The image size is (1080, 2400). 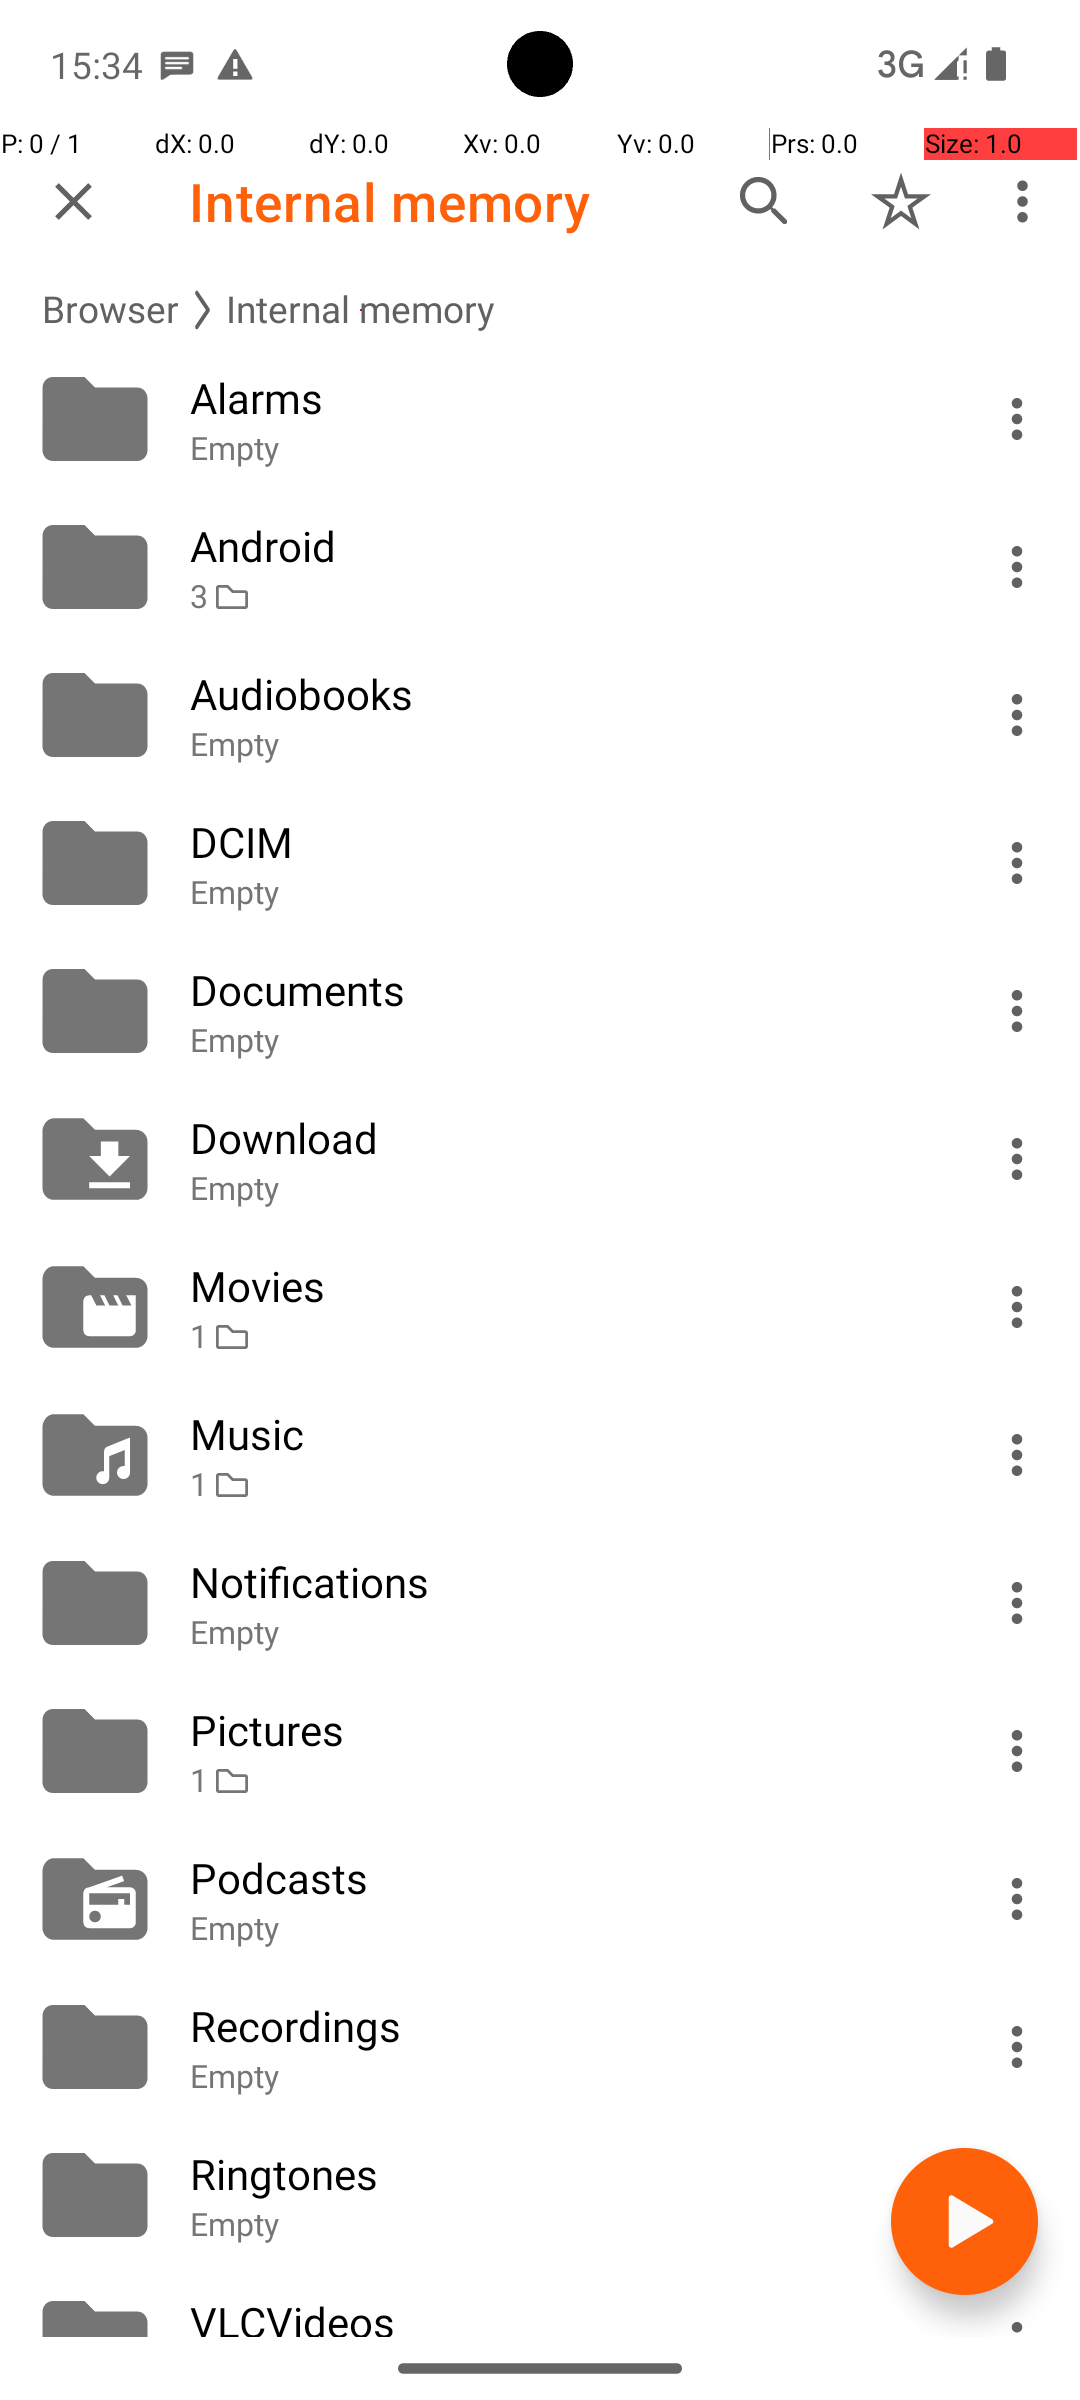 What do you see at coordinates (540, 567) in the screenshot?
I see `Folder: Android, 3 subfolders` at bounding box center [540, 567].